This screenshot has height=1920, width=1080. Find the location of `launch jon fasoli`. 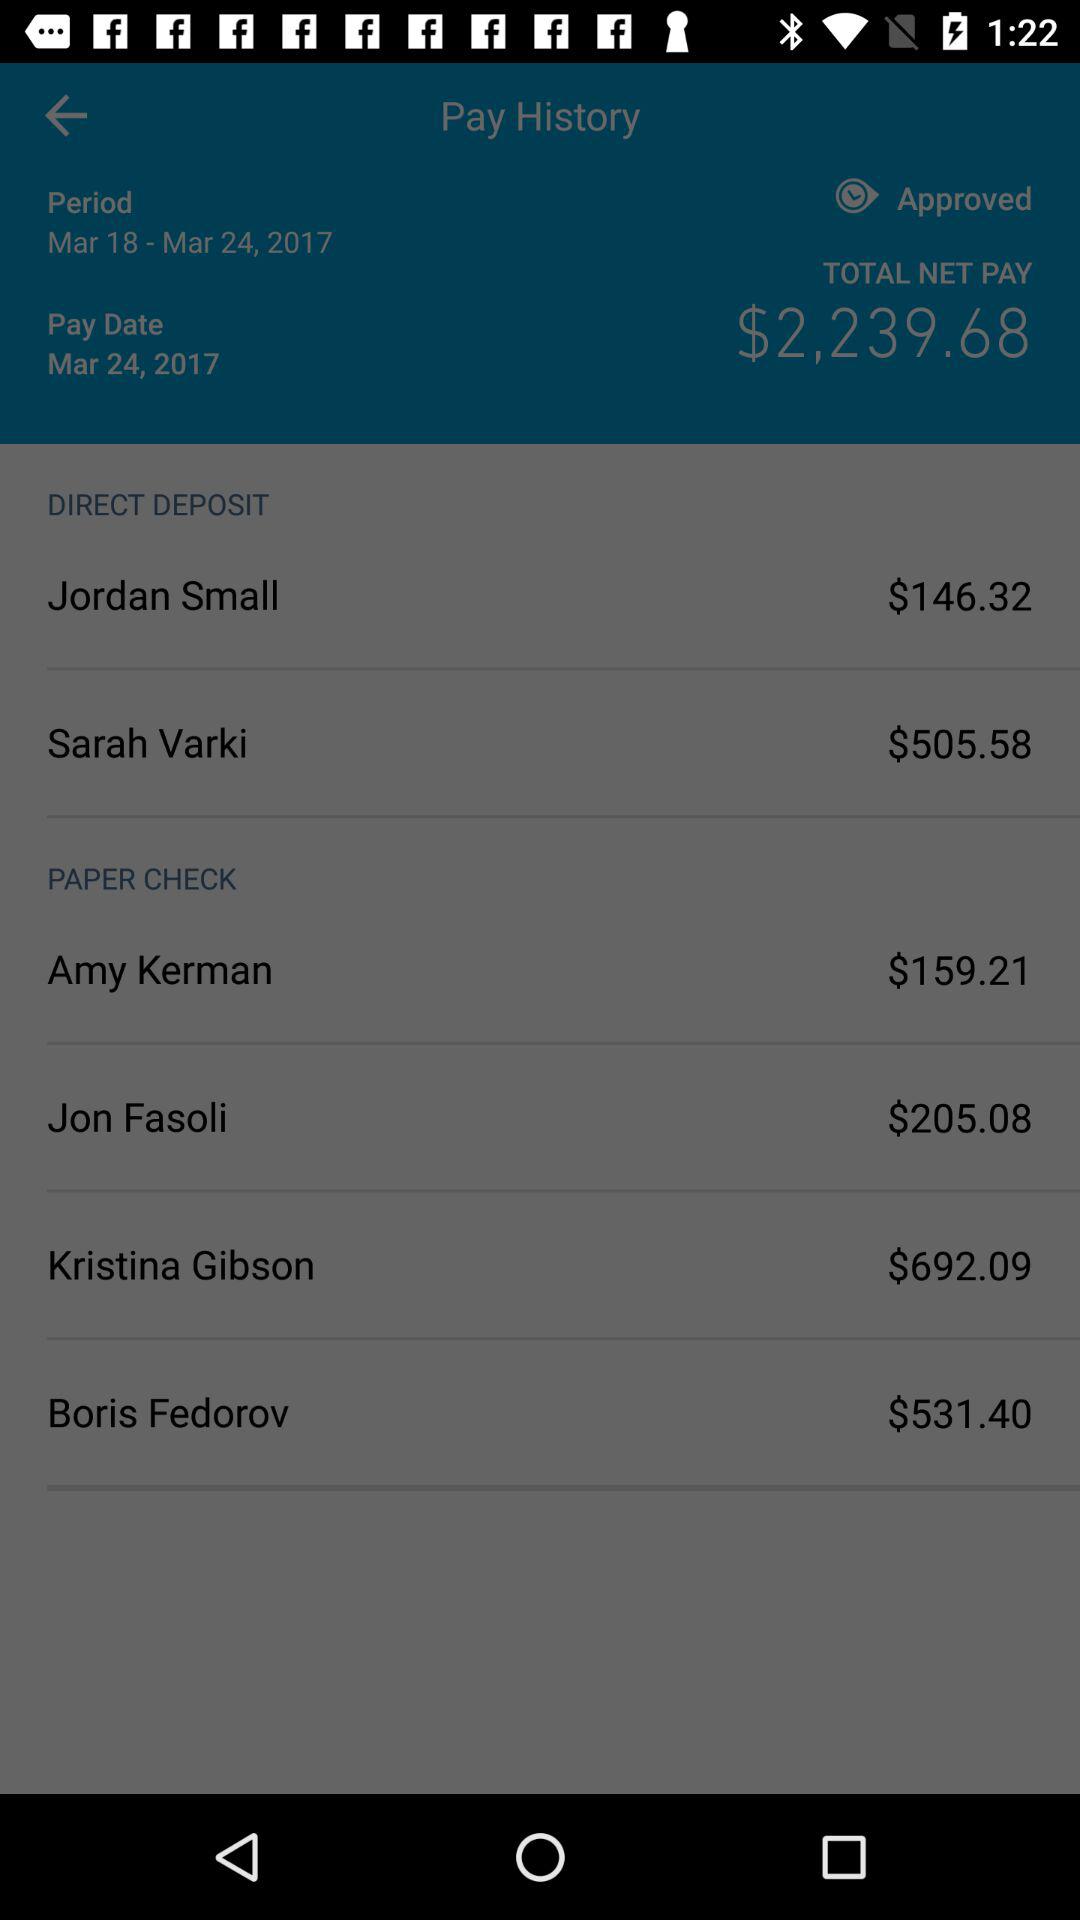

launch jon fasoli is located at coordinates (294, 1116).